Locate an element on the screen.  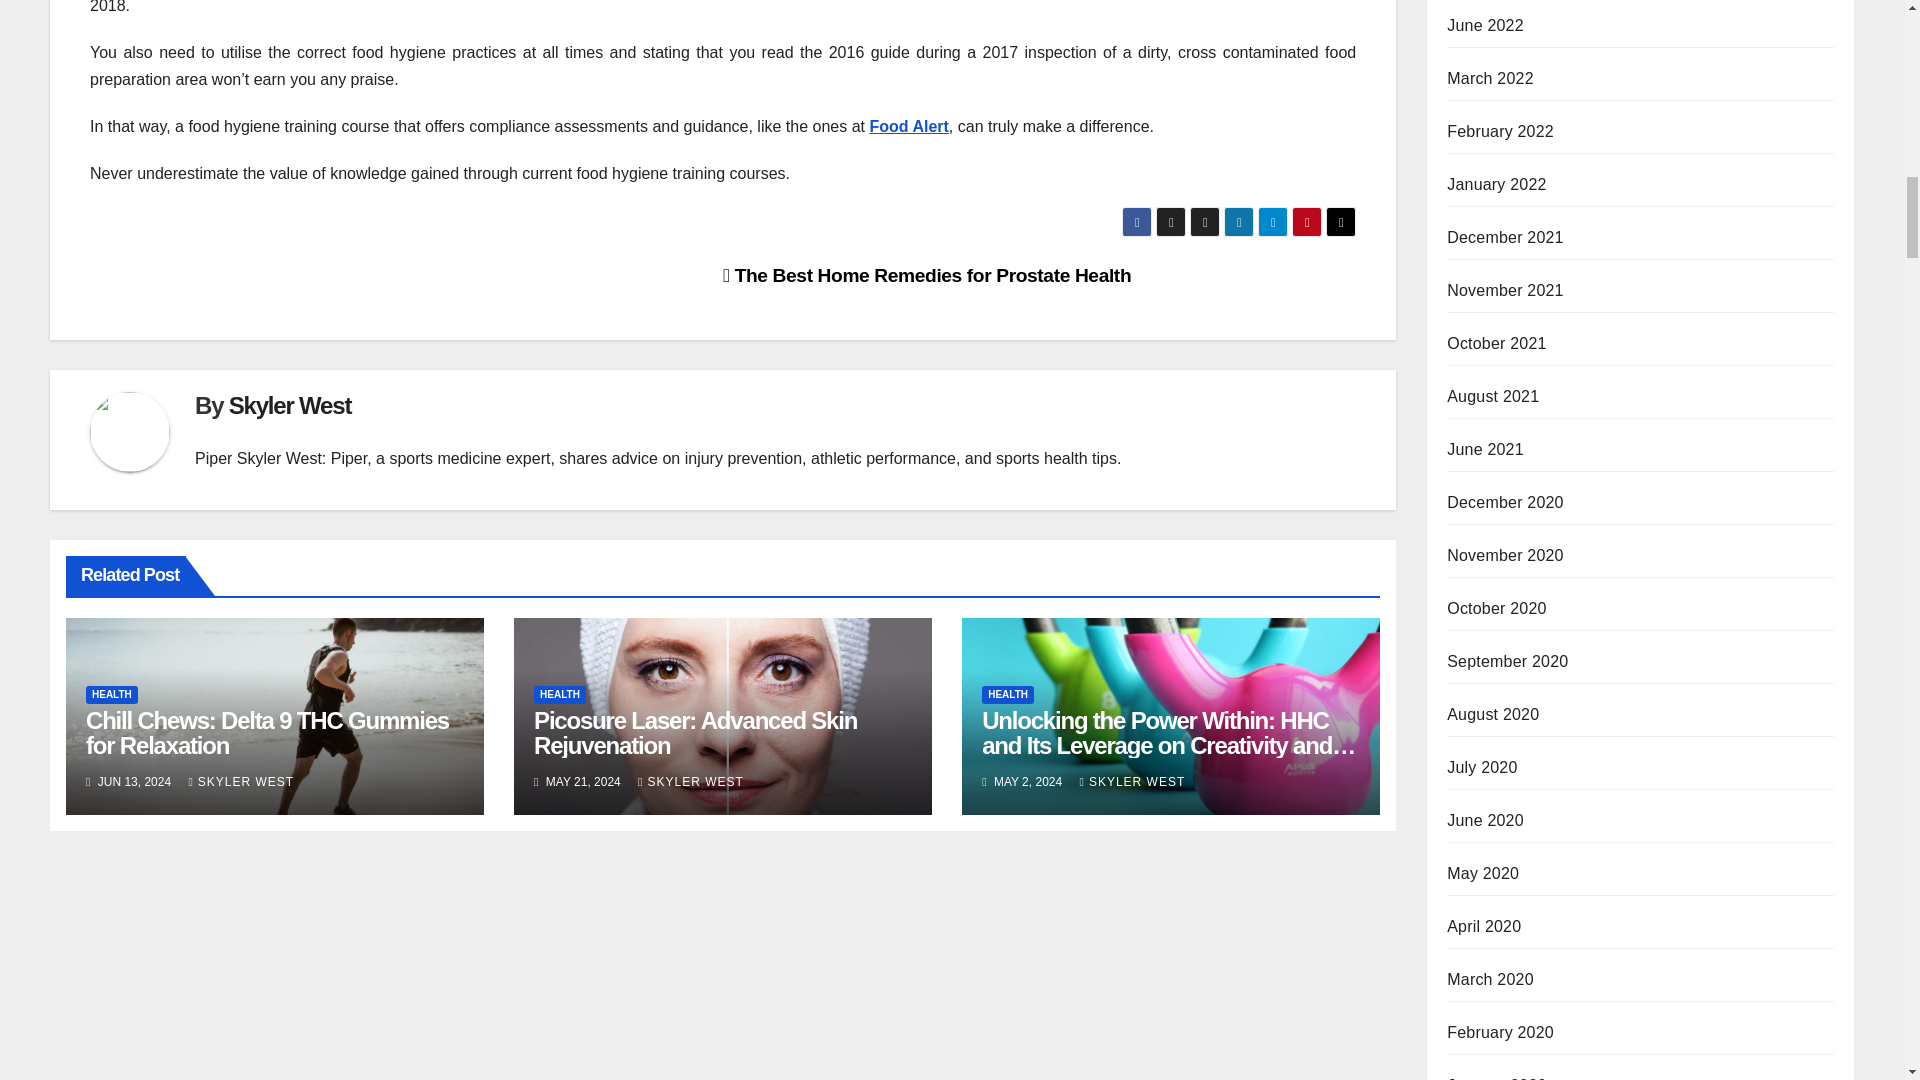
Skyler West is located at coordinates (290, 406).